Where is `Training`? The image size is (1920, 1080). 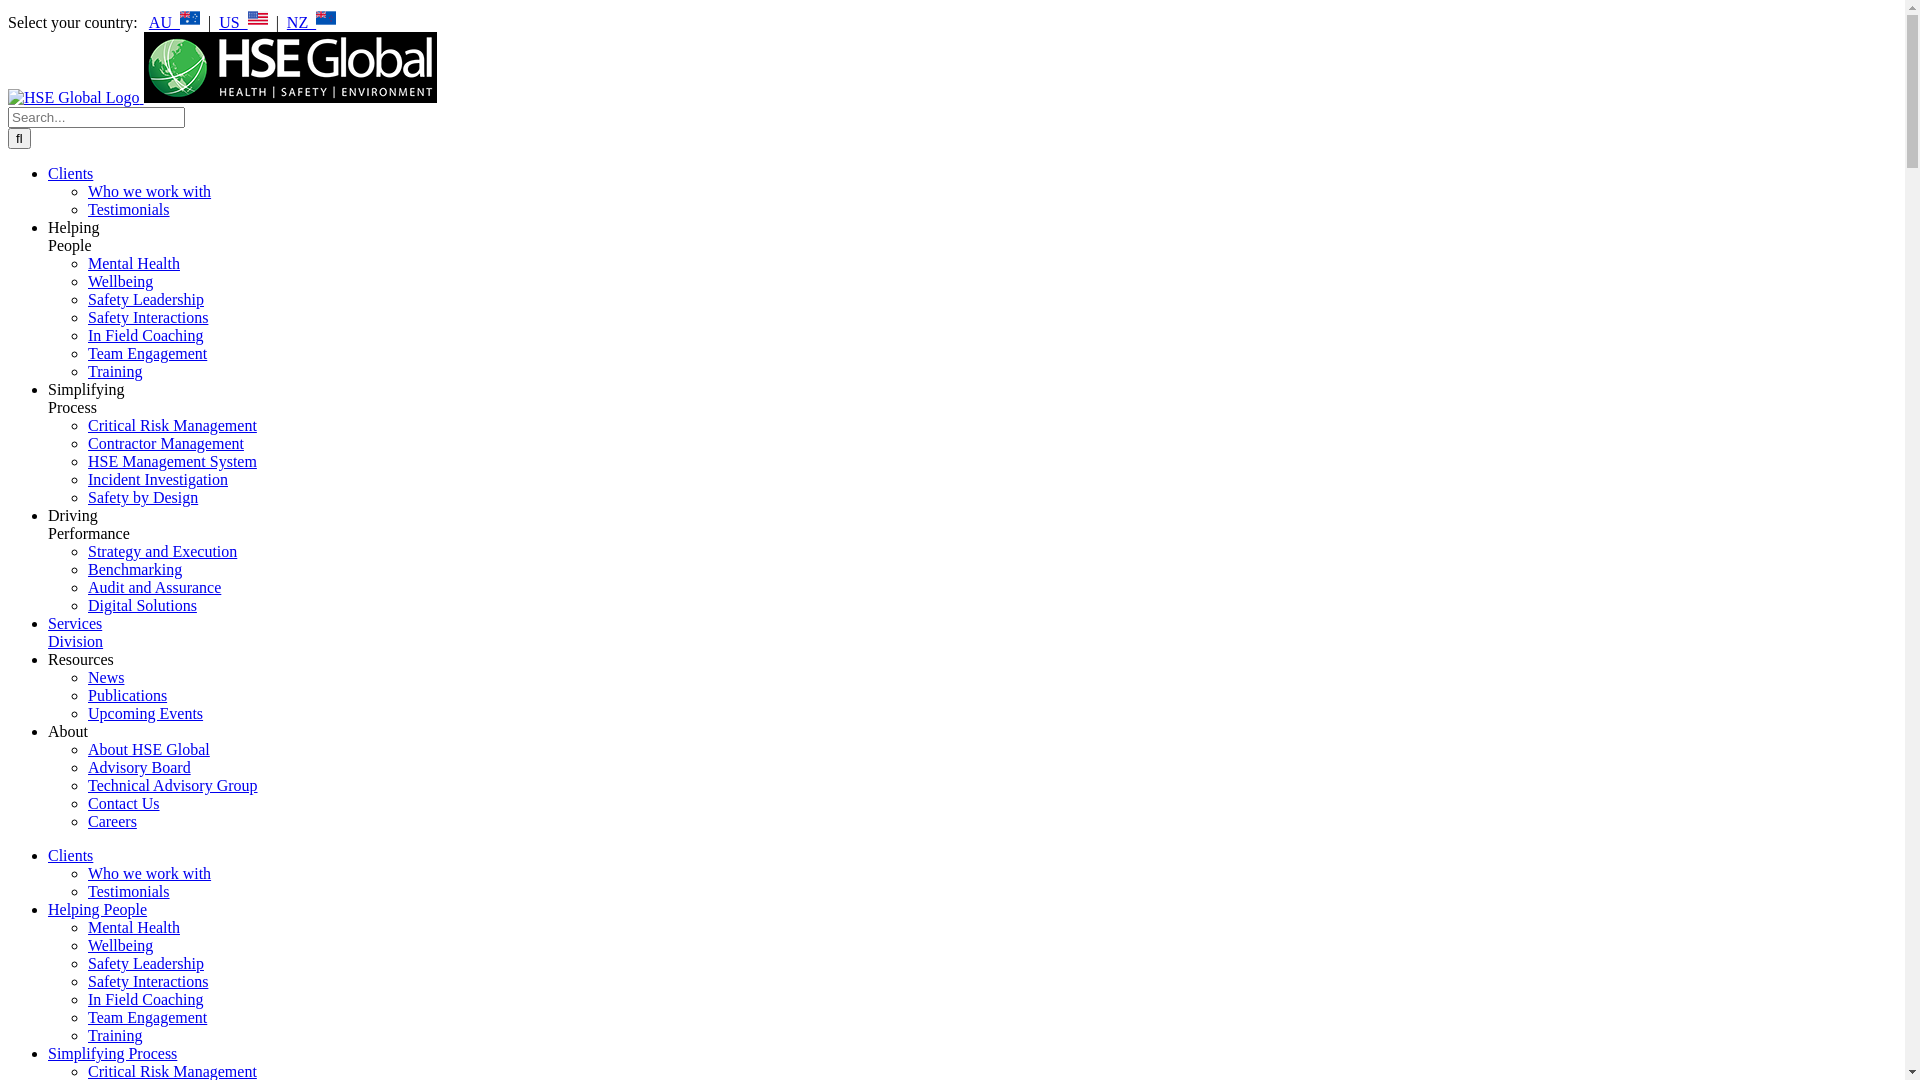
Training is located at coordinates (116, 372).